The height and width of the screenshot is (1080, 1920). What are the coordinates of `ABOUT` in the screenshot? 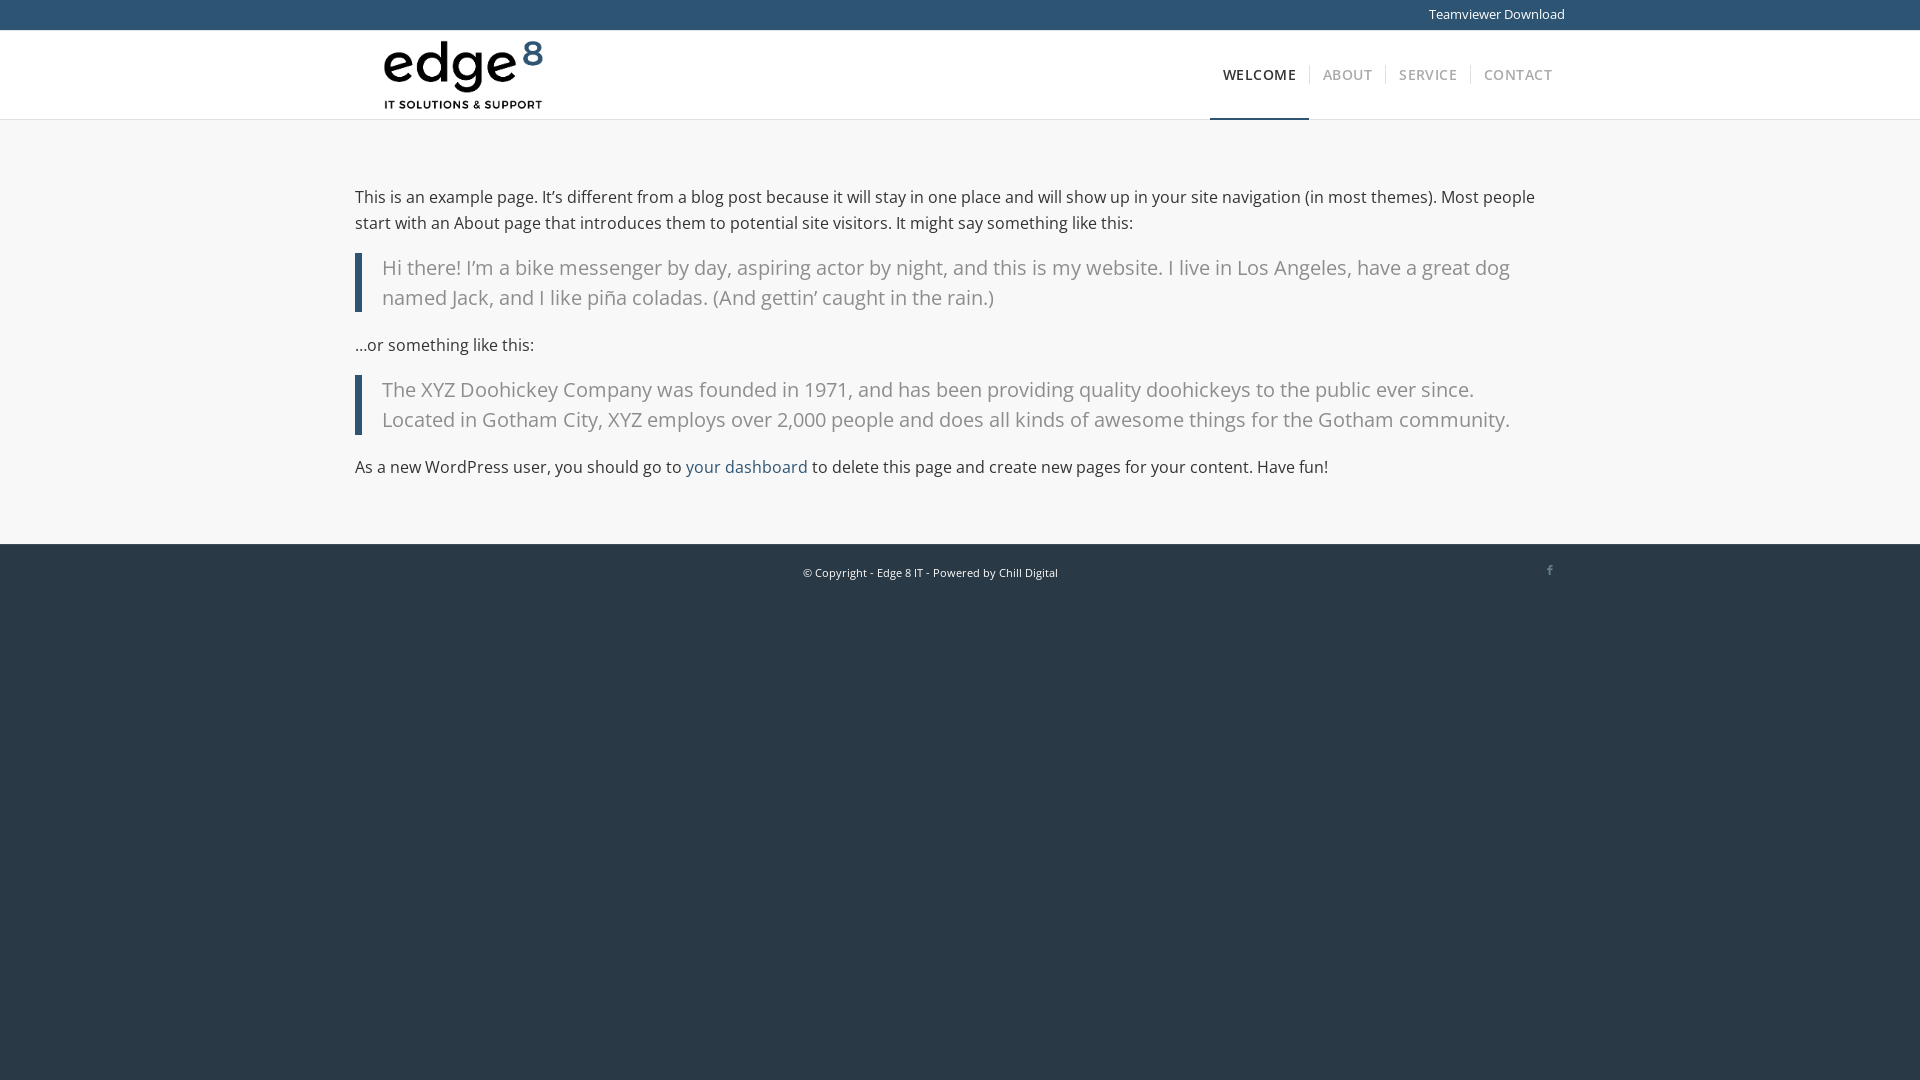 It's located at (1347, 75).